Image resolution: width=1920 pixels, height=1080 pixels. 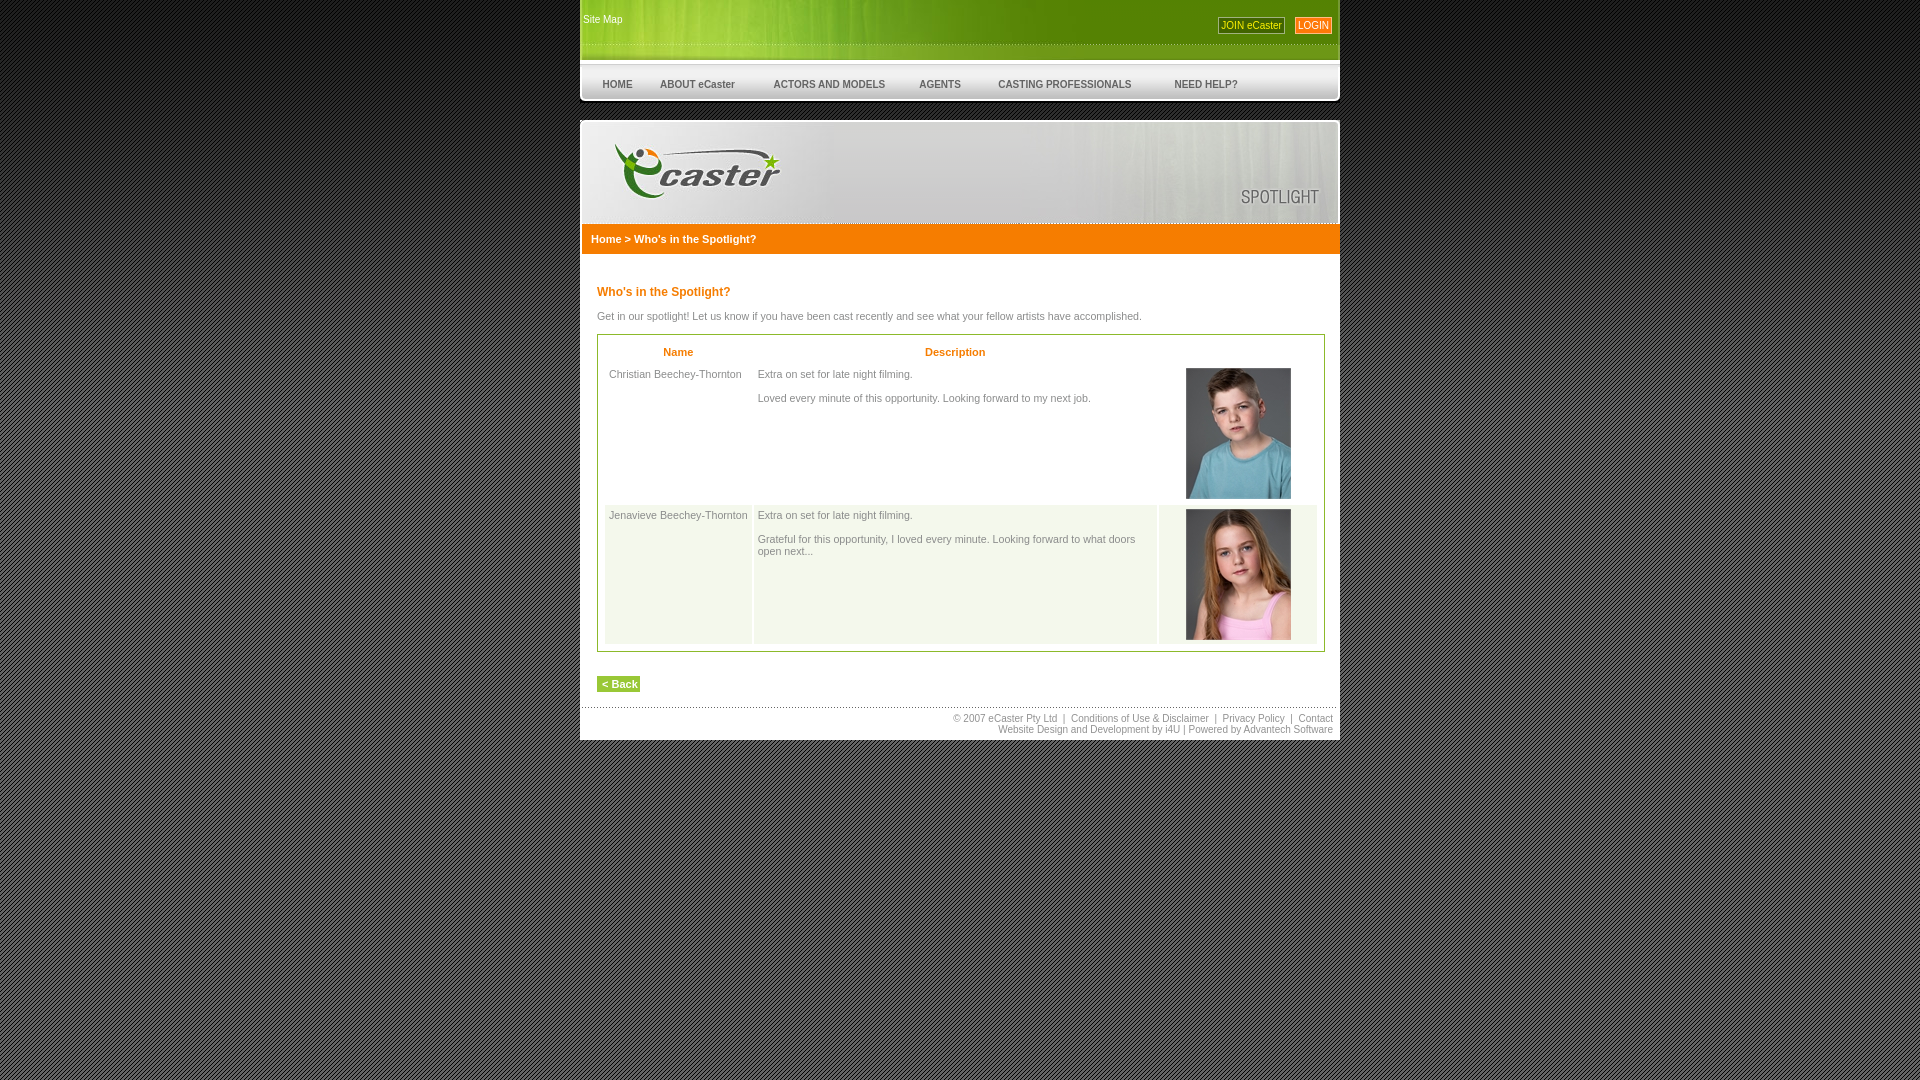 What do you see at coordinates (606, 239) in the screenshot?
I see `Home` at bounding box center [606, 239].